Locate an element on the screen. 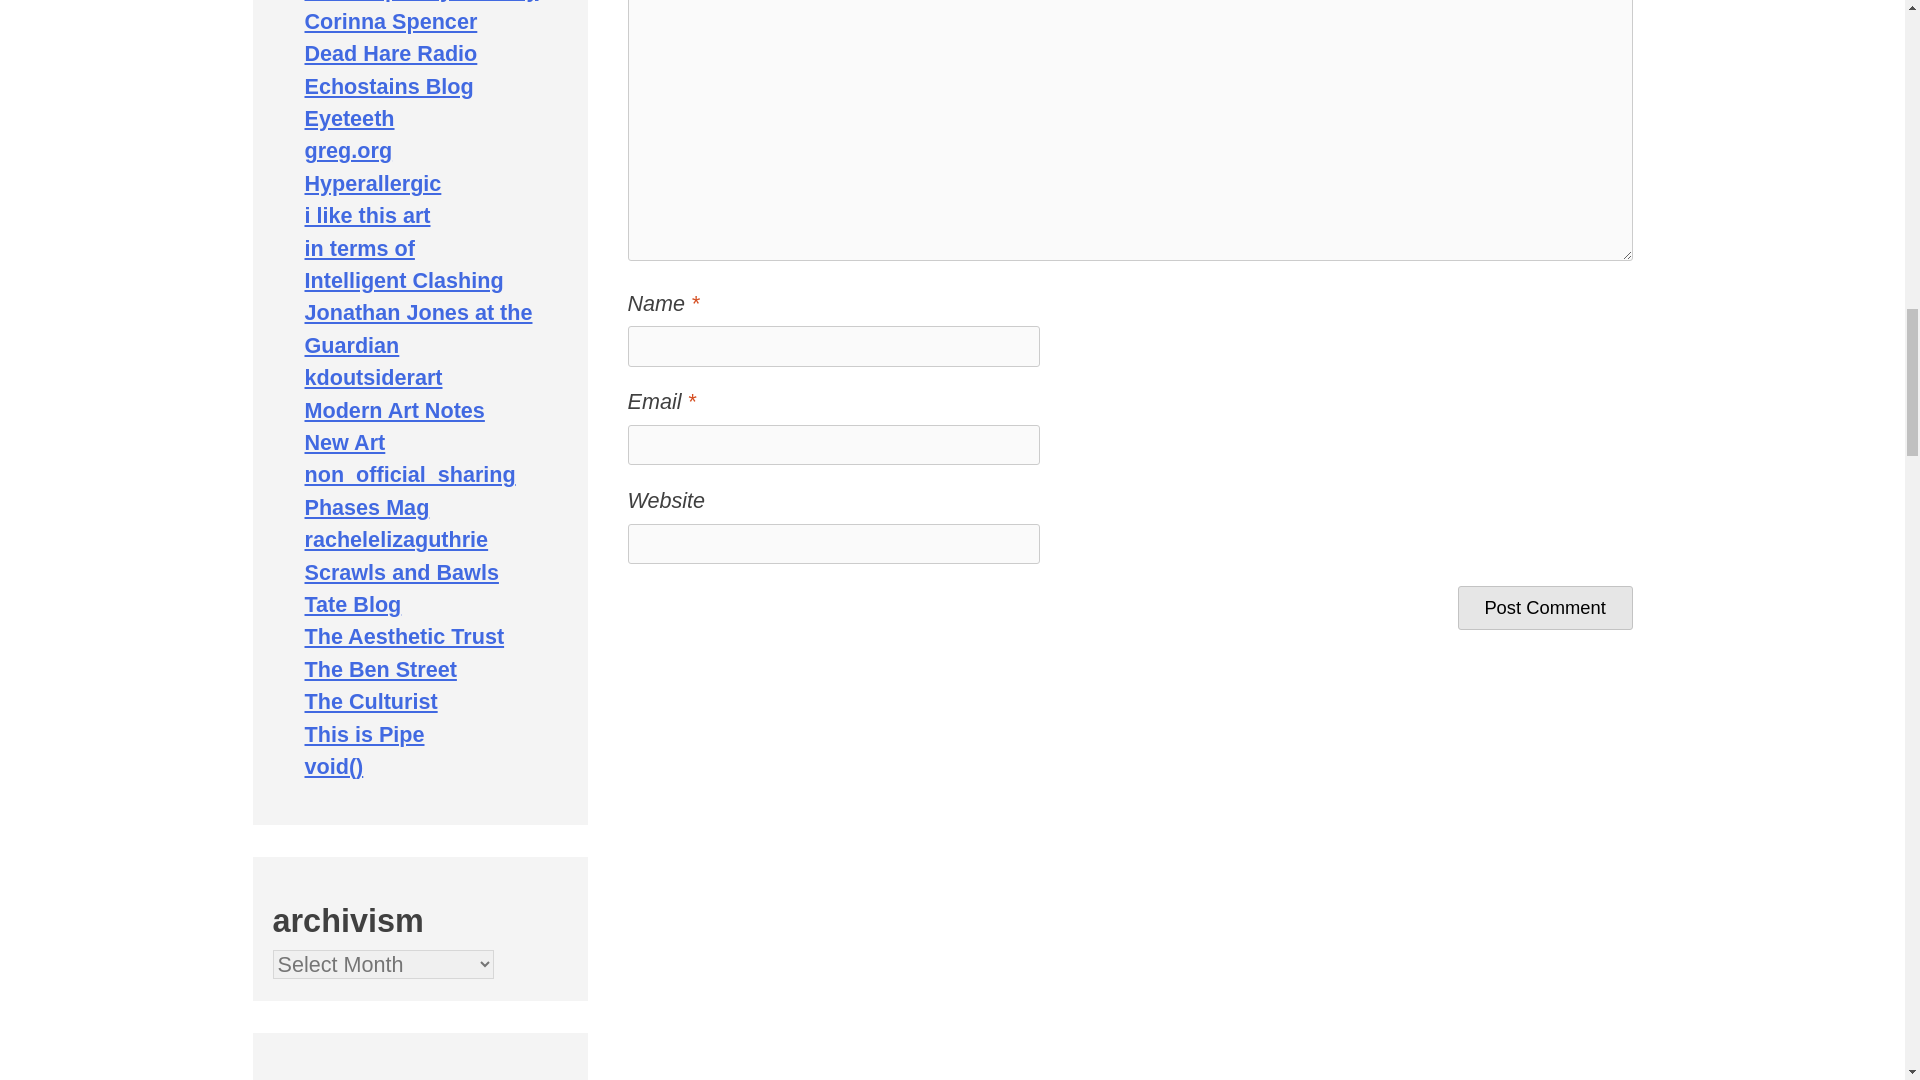  Post Comment is located at coordinates (1545, 608).